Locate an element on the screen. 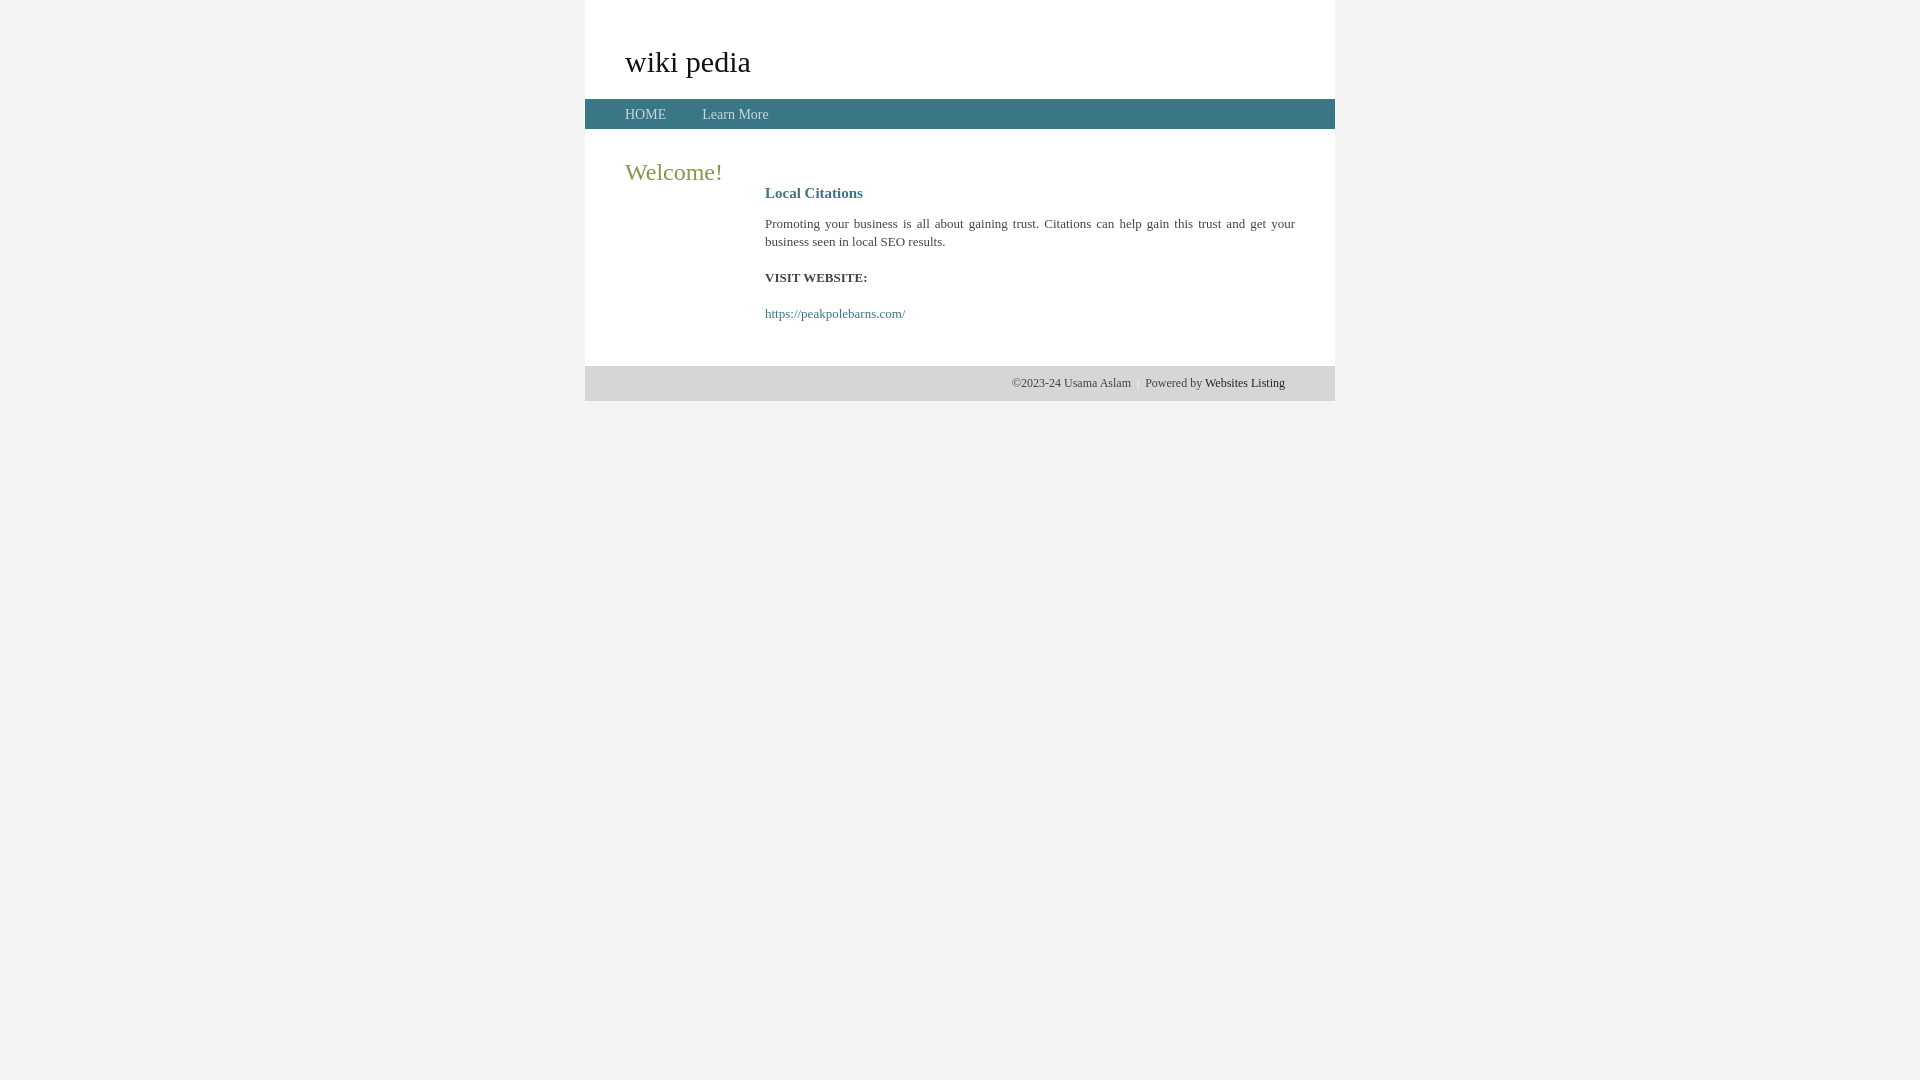 The width and height of the screenshot is (1920, 1080). Learn More is located at coordinates (735, 114).